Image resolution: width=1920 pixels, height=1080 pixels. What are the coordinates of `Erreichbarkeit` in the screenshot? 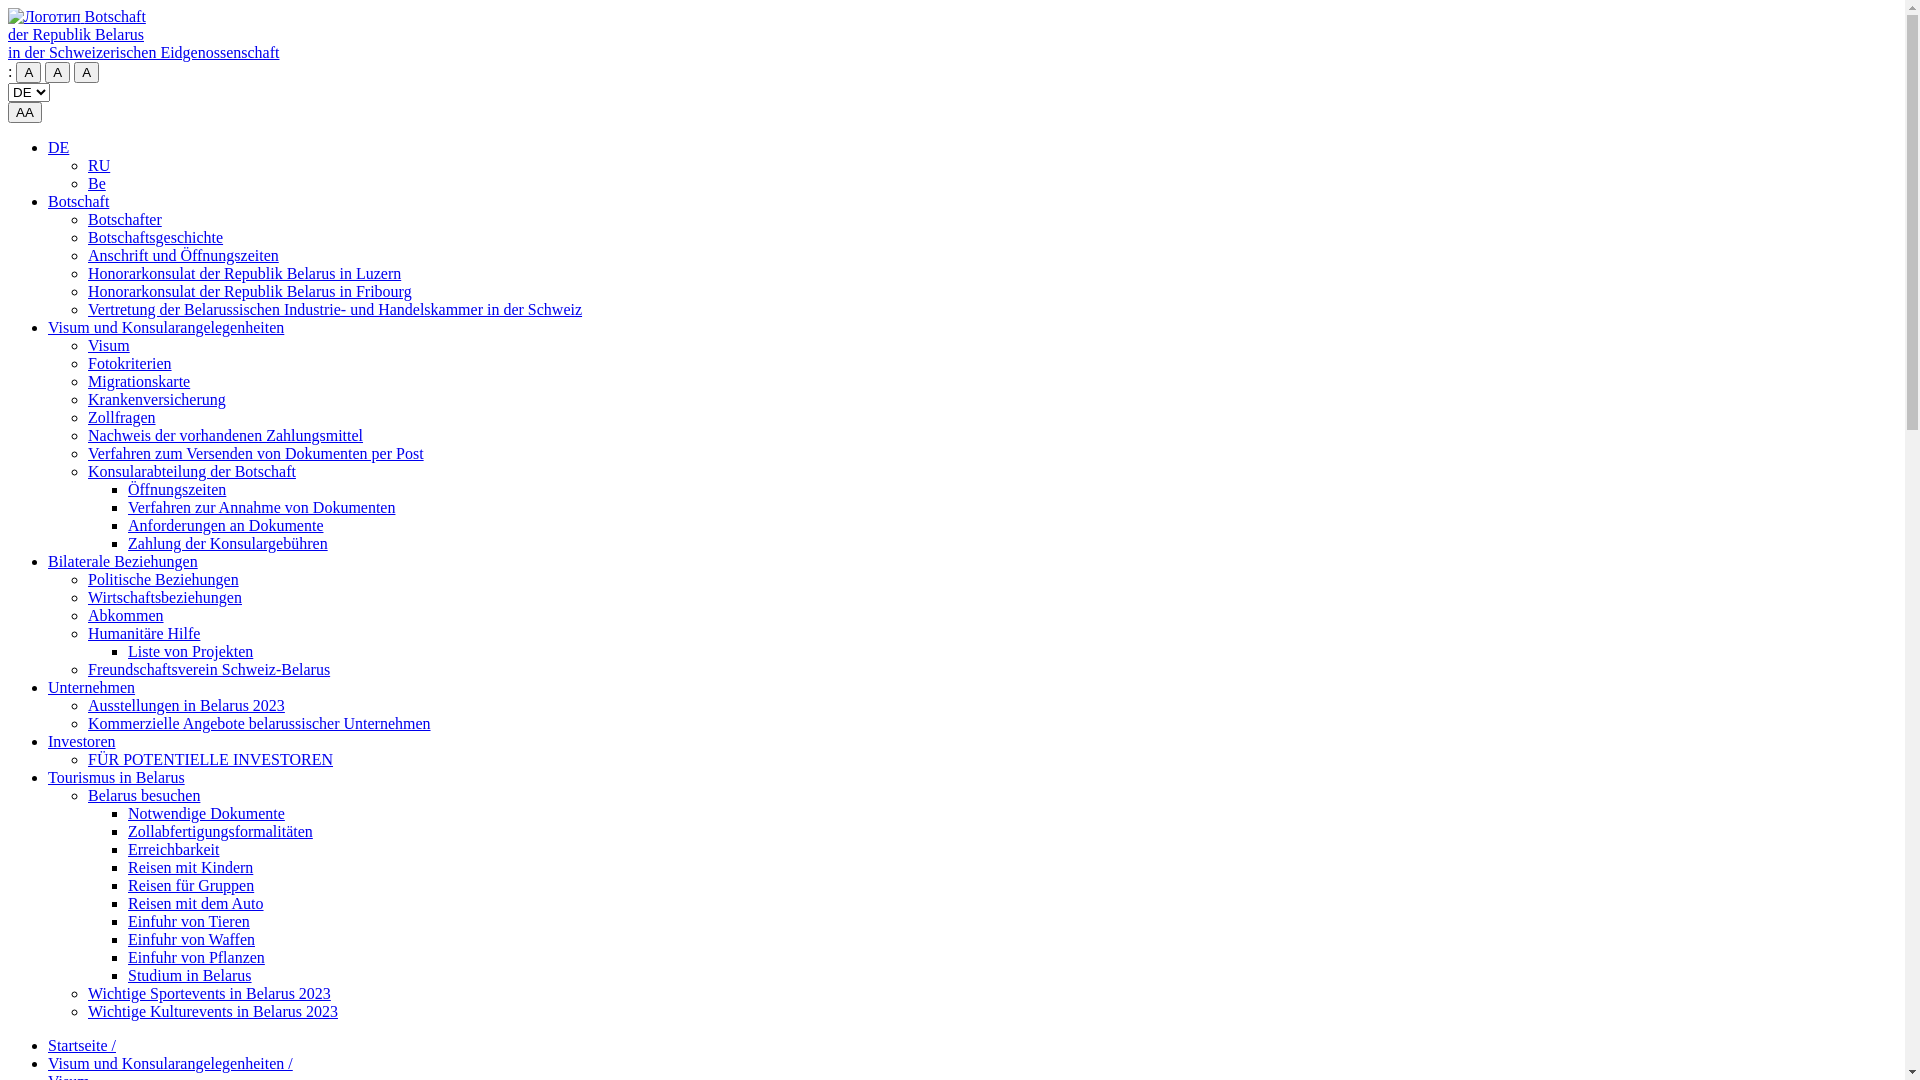 It's located at (174, 850).